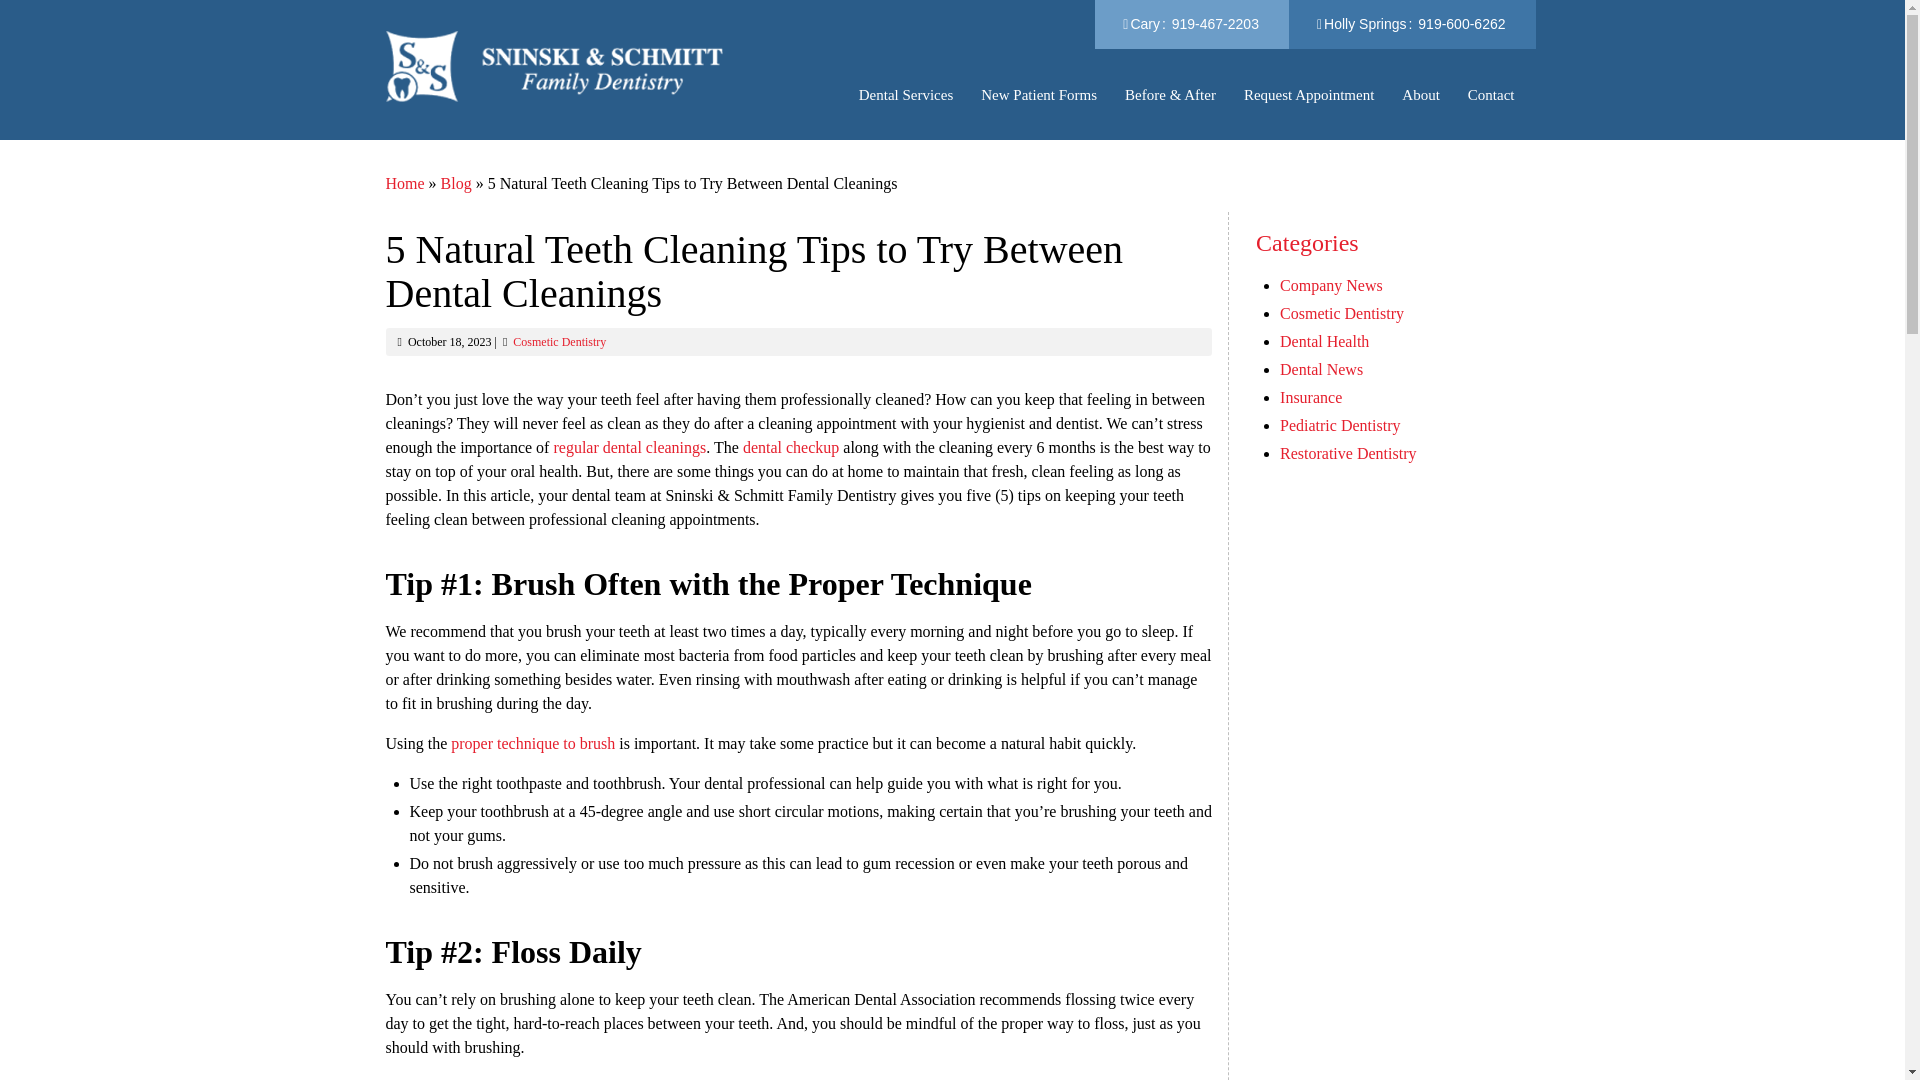  I want to click on Request Appointment, so click(1308, 94).